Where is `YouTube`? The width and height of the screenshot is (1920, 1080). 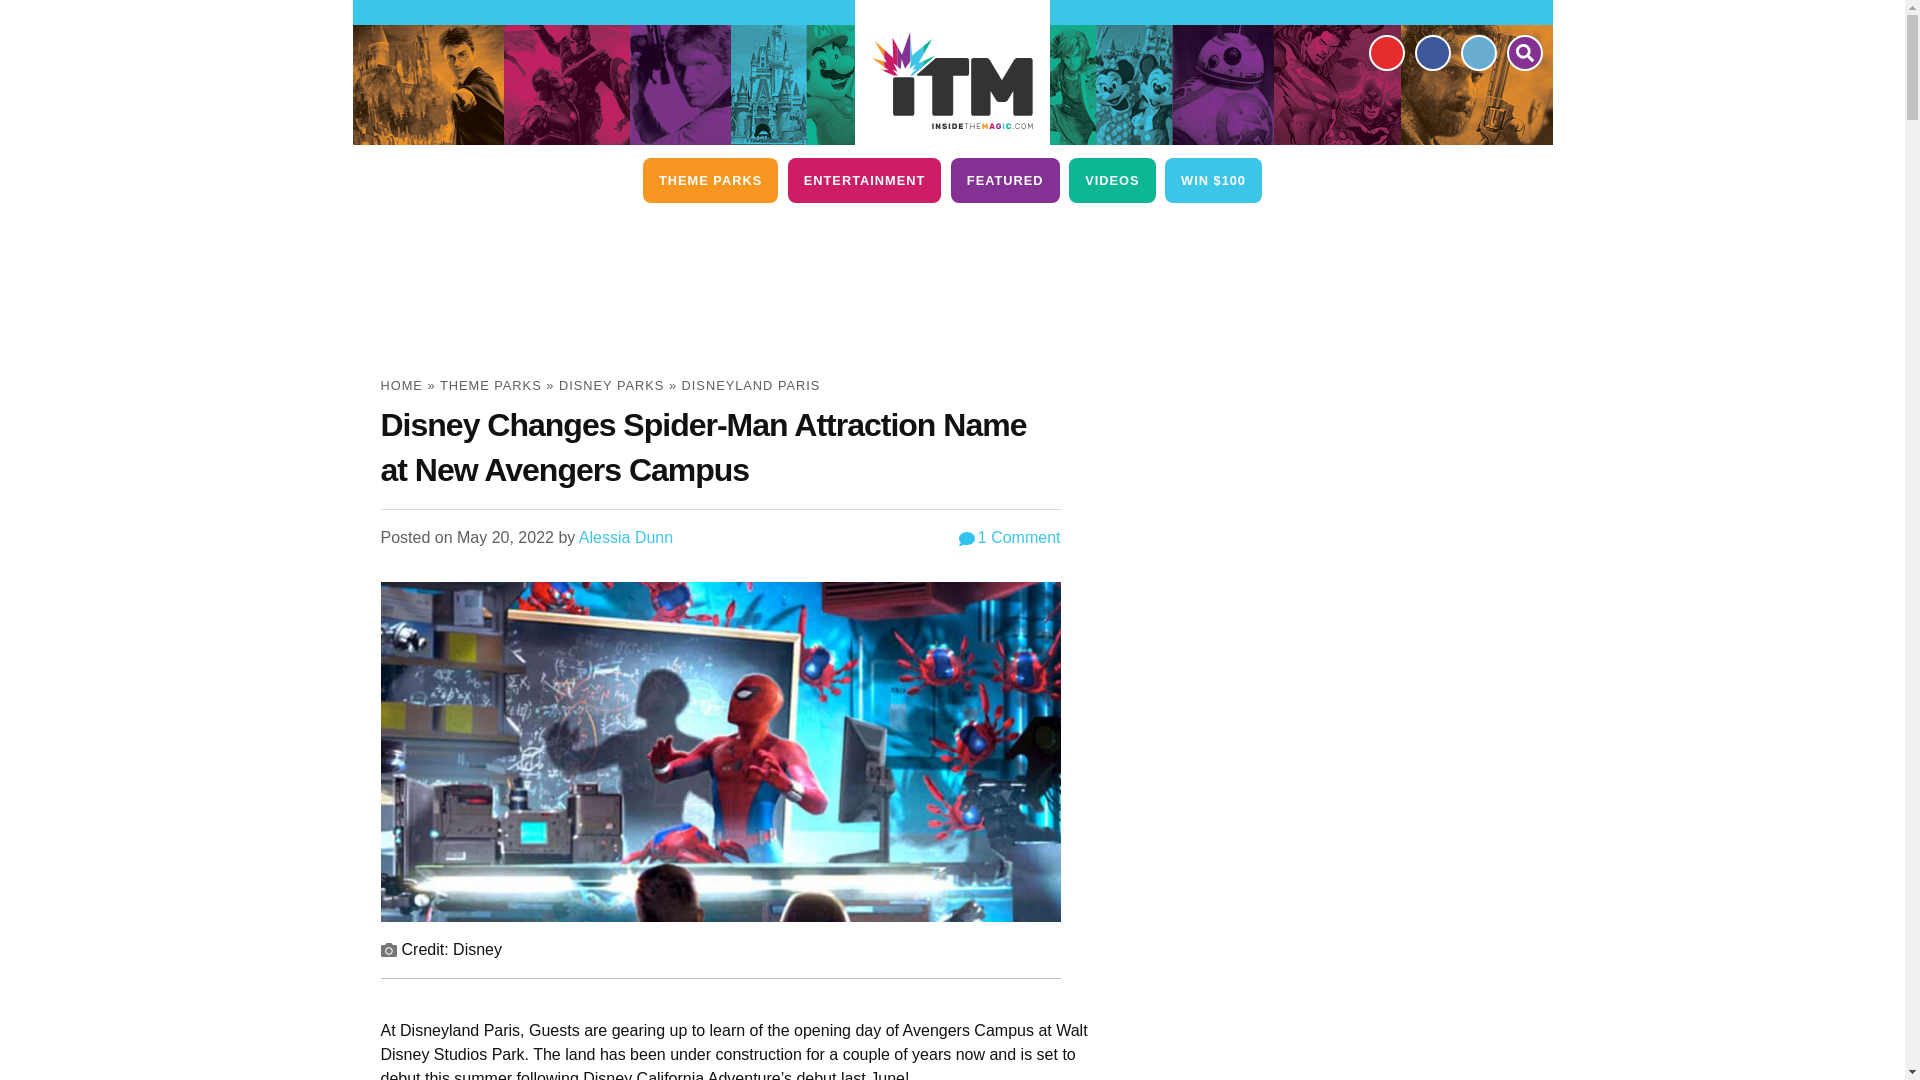 YouTube is located at coordinates (1385, 52).